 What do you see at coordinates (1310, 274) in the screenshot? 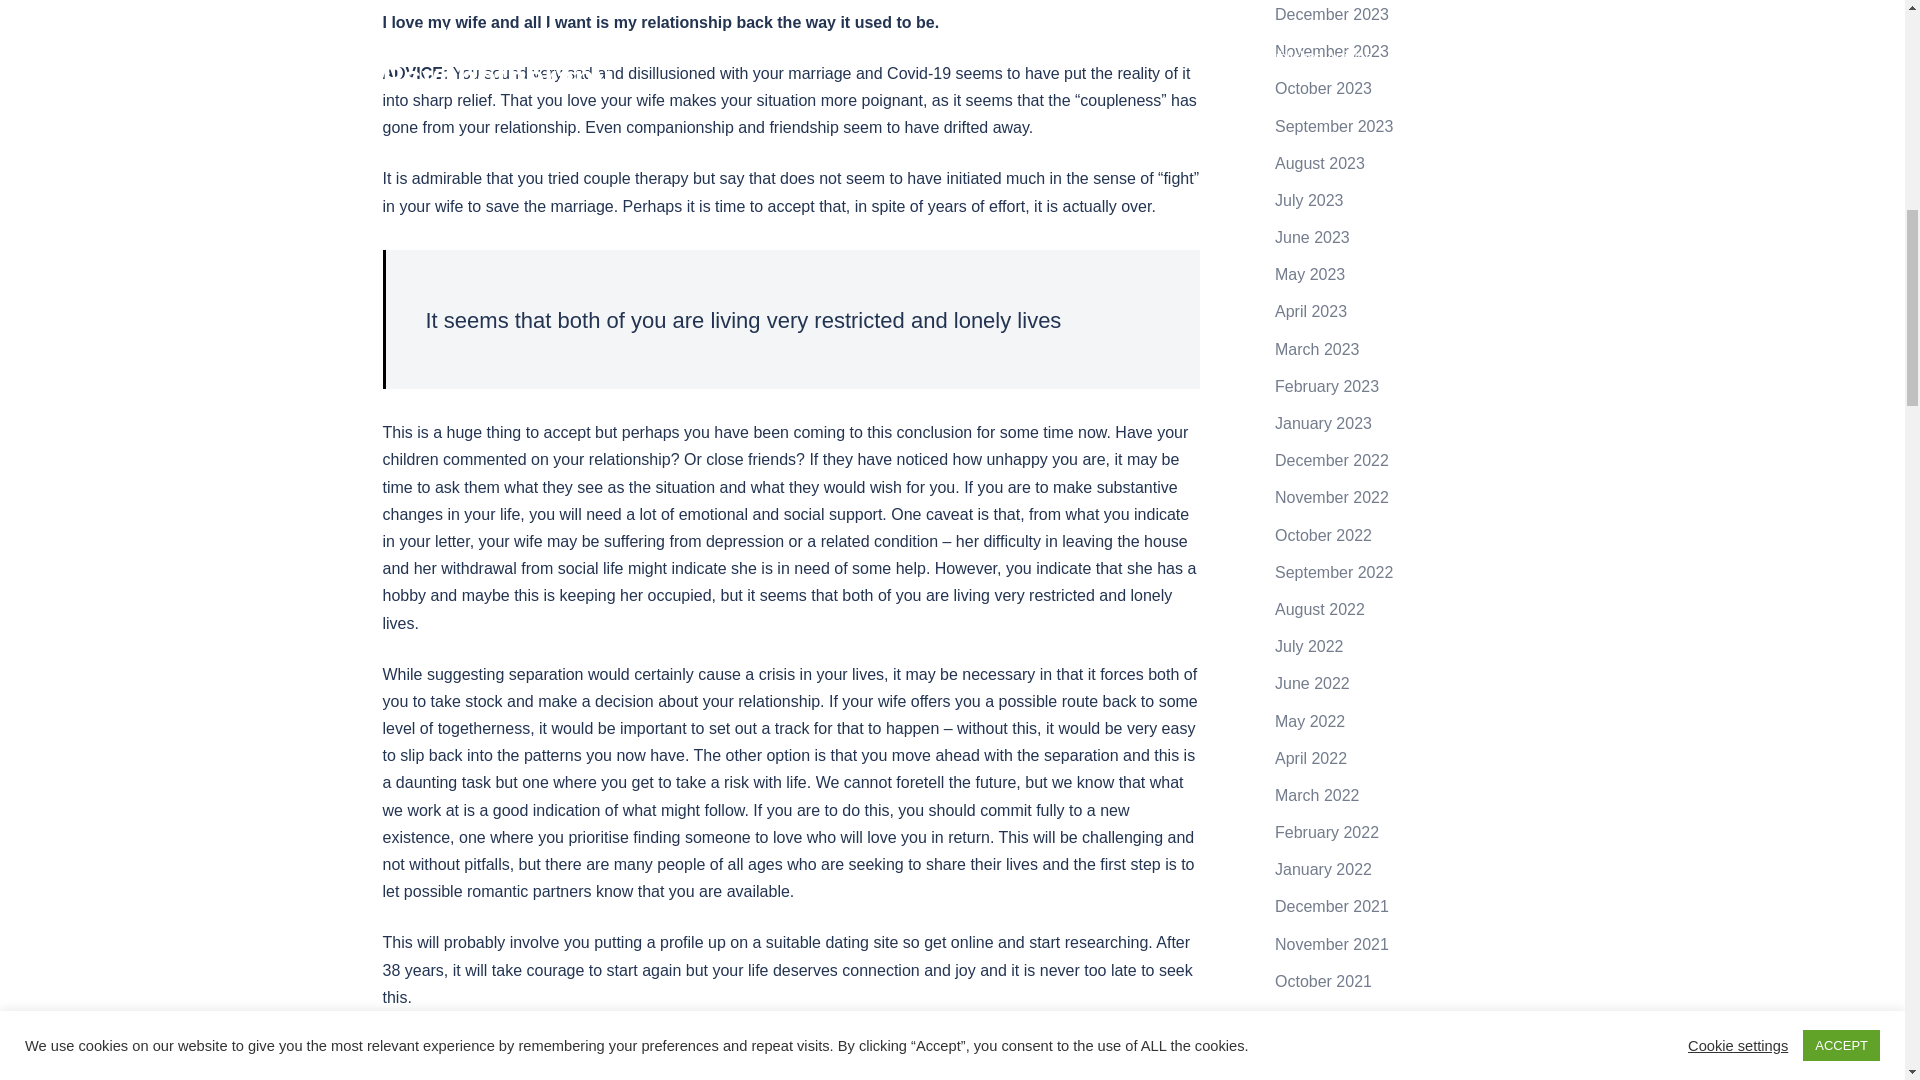
I see `May 2023` at bounding box center [1310, 274].